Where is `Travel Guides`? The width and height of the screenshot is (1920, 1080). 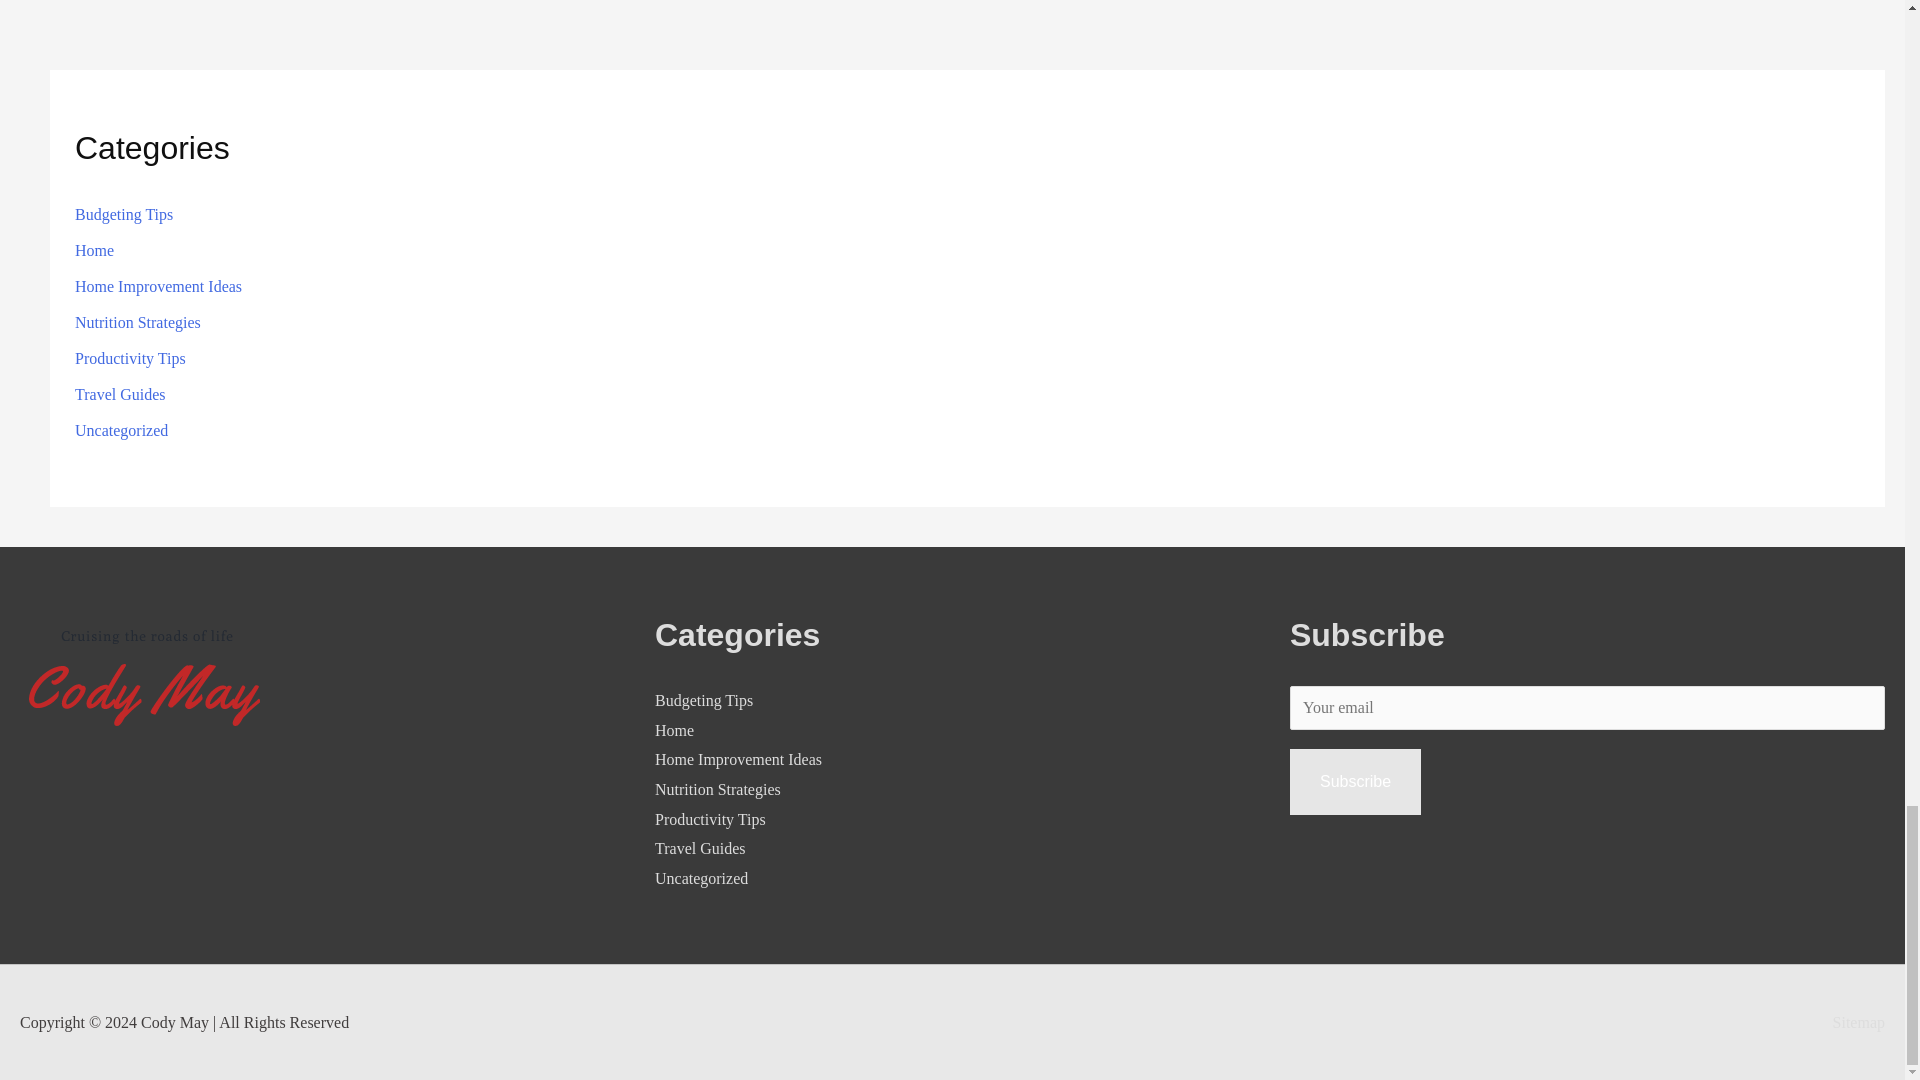 Travel Guides is located at coordinates (700, 848).